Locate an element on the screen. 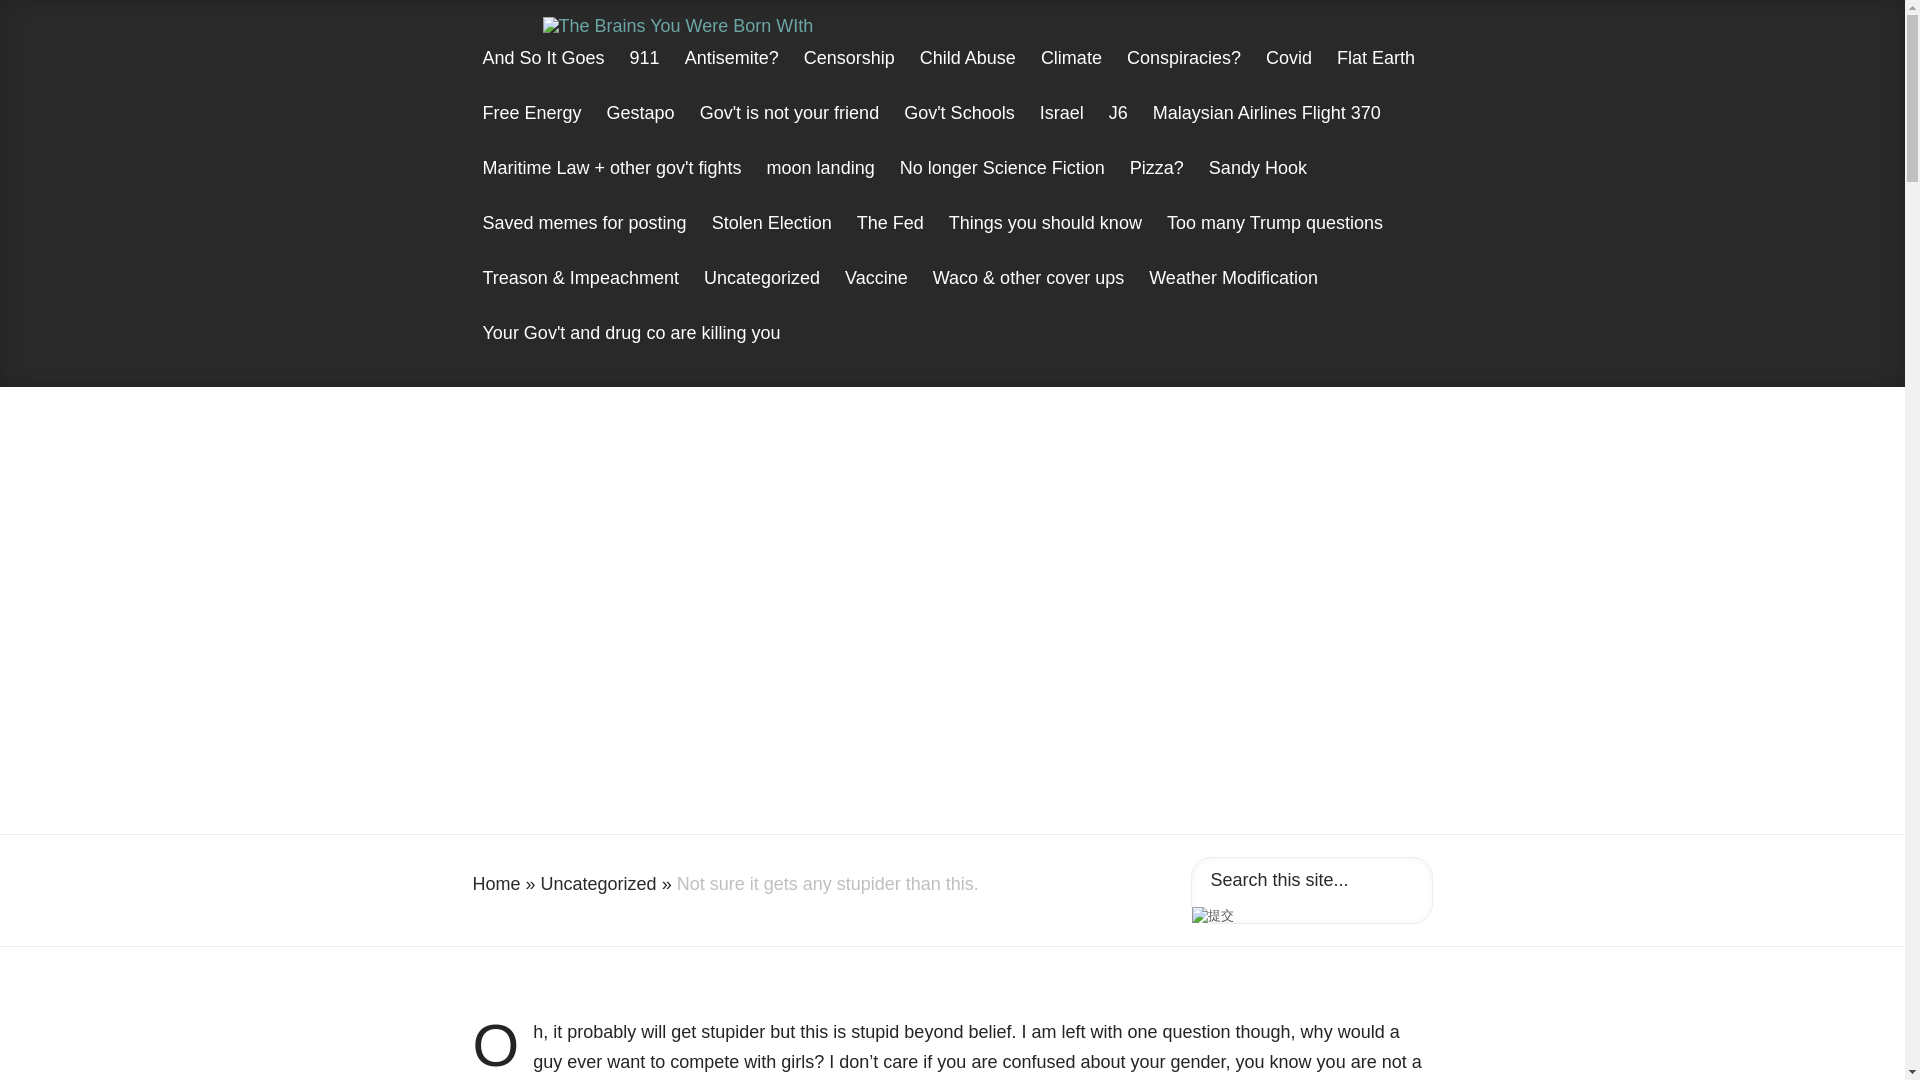 This screenshot has height=1080, width=1920. Climate is located at coordinates (1071, 76).